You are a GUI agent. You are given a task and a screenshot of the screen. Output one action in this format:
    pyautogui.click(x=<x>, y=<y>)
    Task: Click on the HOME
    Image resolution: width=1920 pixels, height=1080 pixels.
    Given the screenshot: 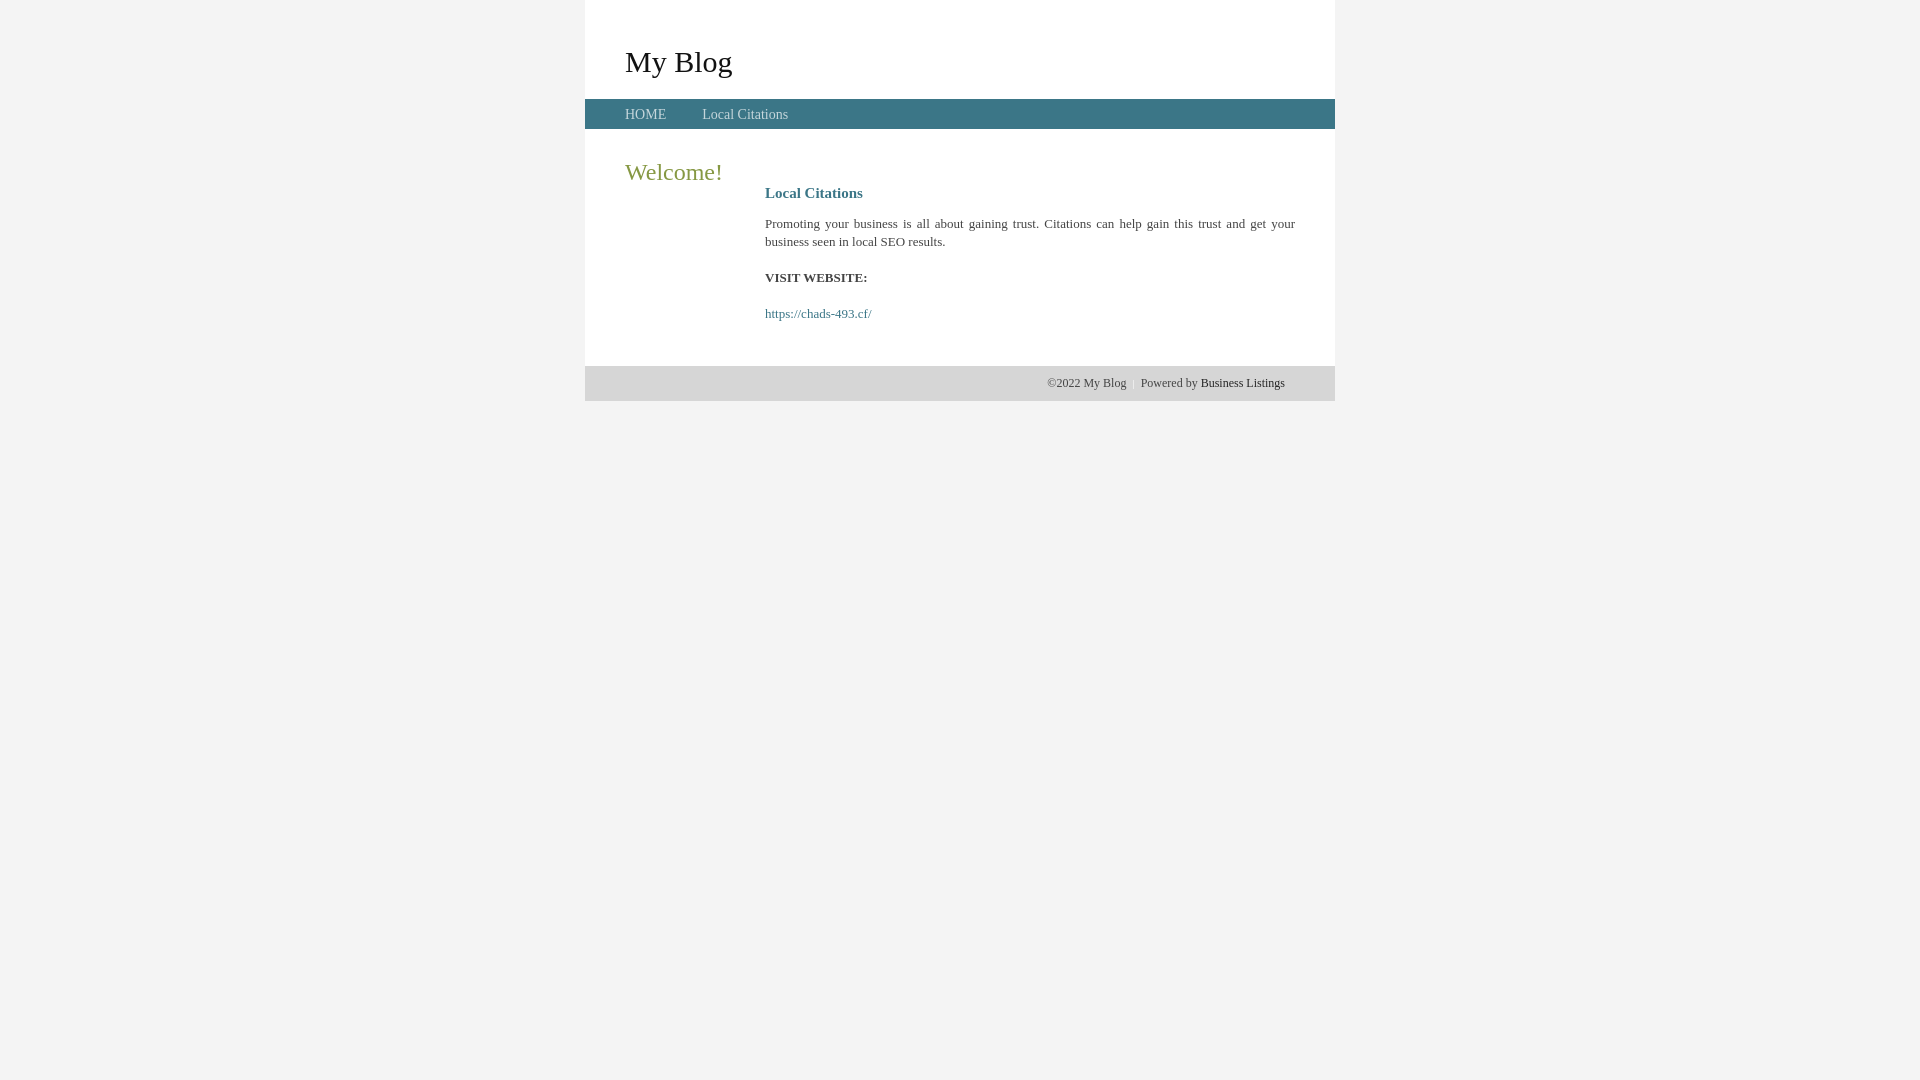 What is the action you would take?
    pyautogui.click(x=646, y=114)
    